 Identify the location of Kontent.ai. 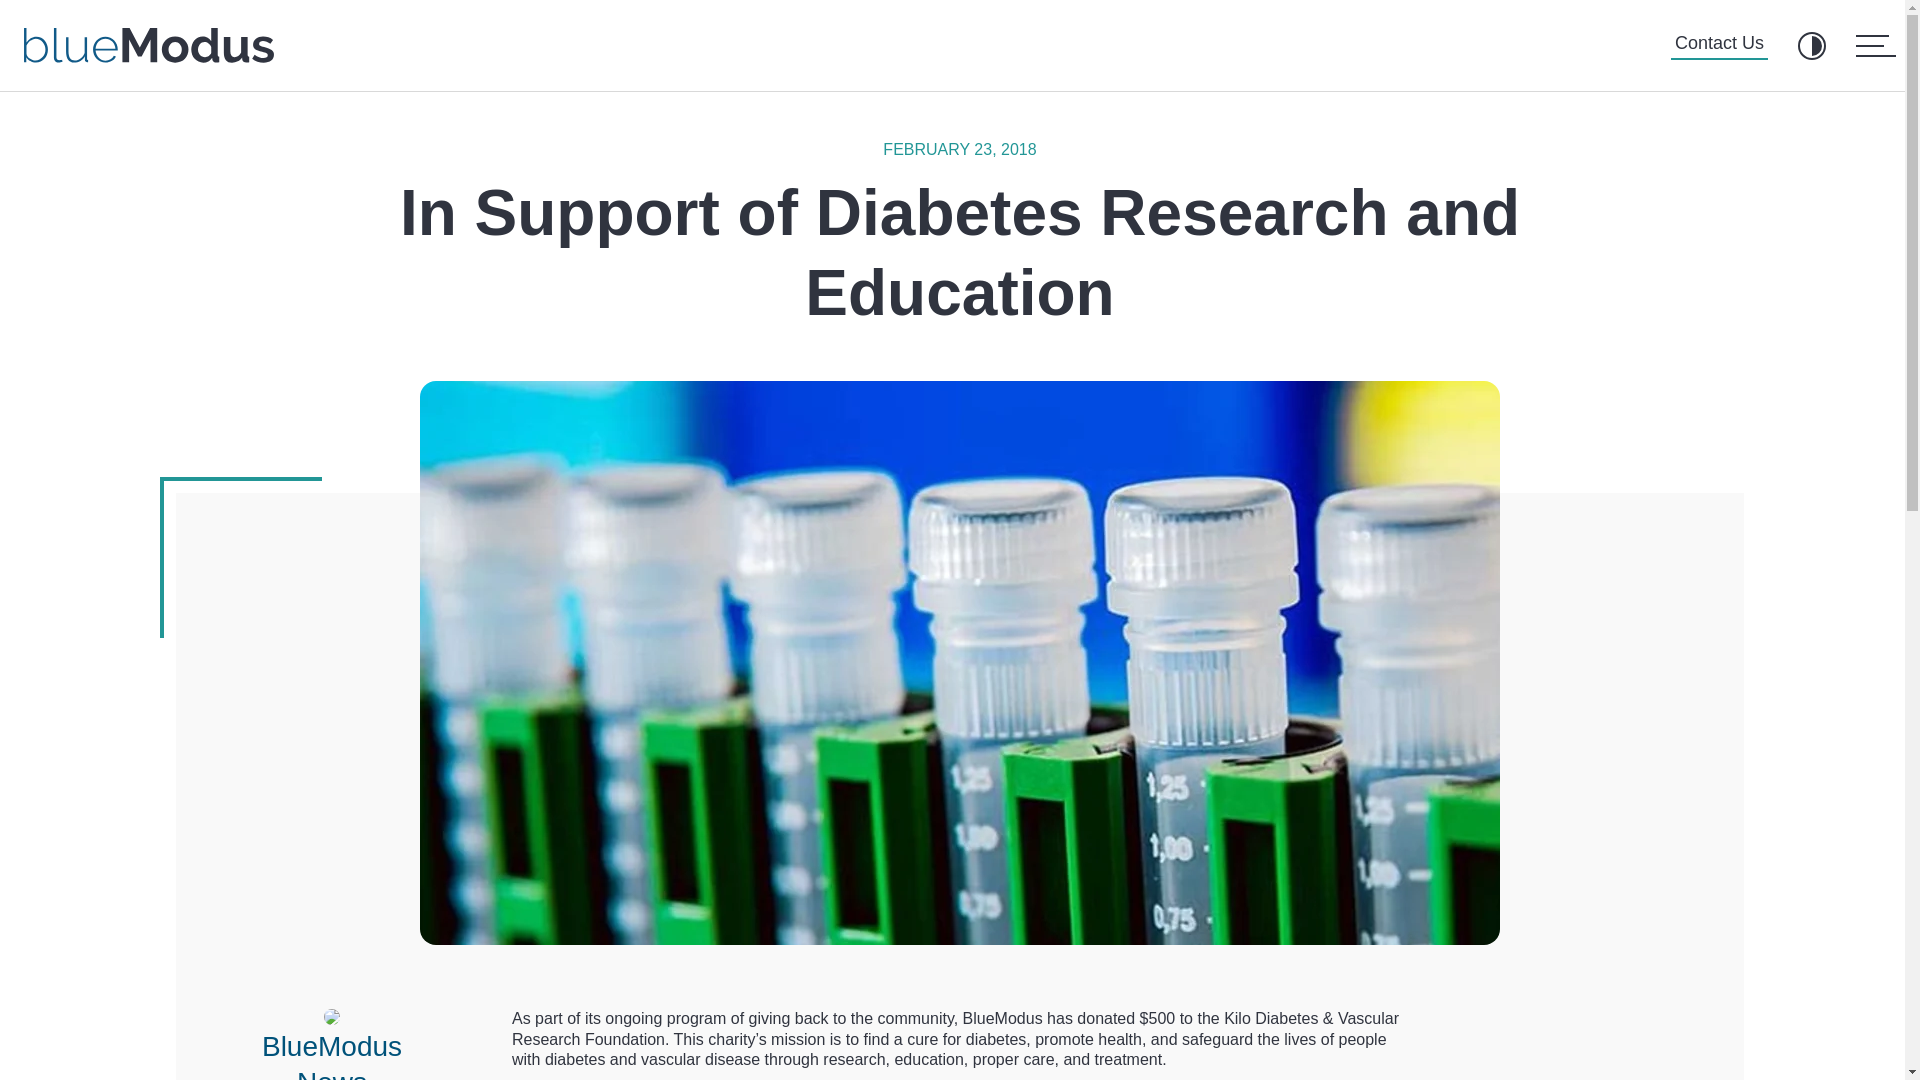
(1342, 926).